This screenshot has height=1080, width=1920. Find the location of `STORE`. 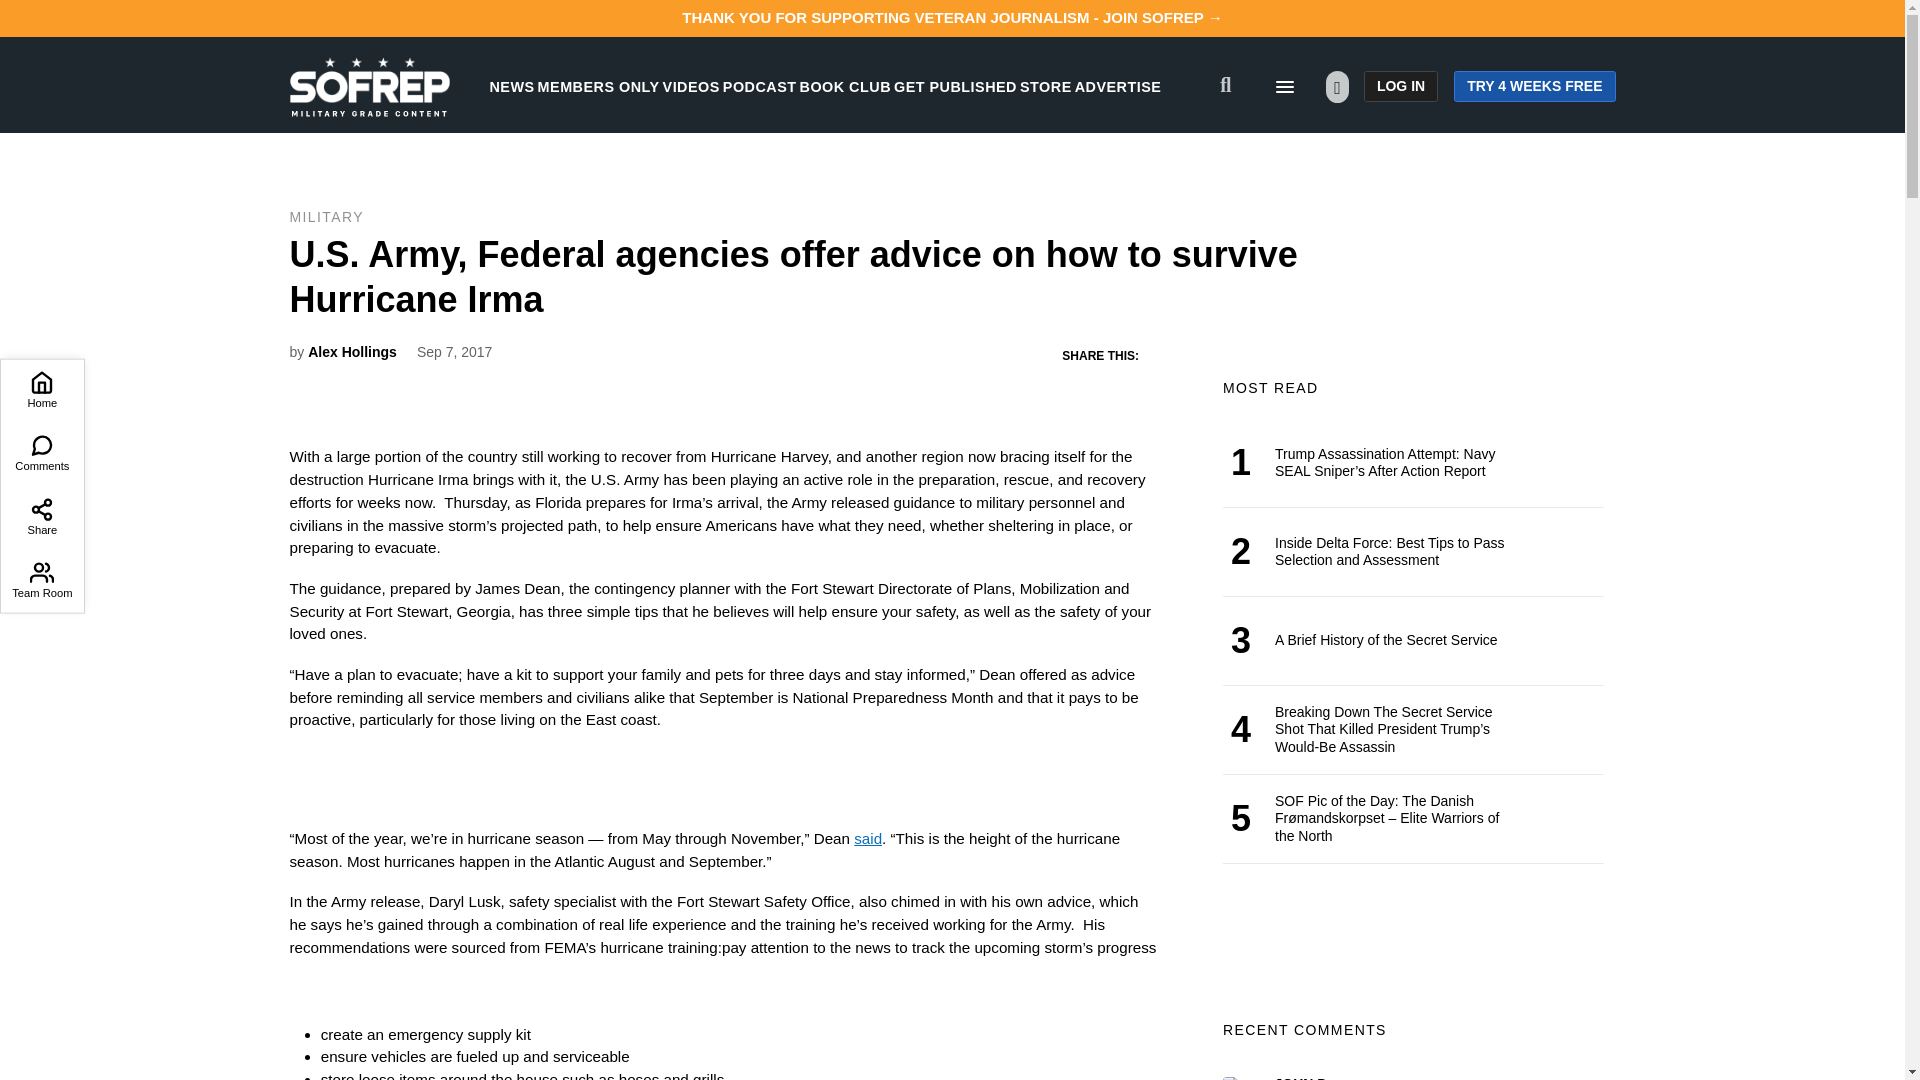

STORE is located at coordinates (1045, 86).